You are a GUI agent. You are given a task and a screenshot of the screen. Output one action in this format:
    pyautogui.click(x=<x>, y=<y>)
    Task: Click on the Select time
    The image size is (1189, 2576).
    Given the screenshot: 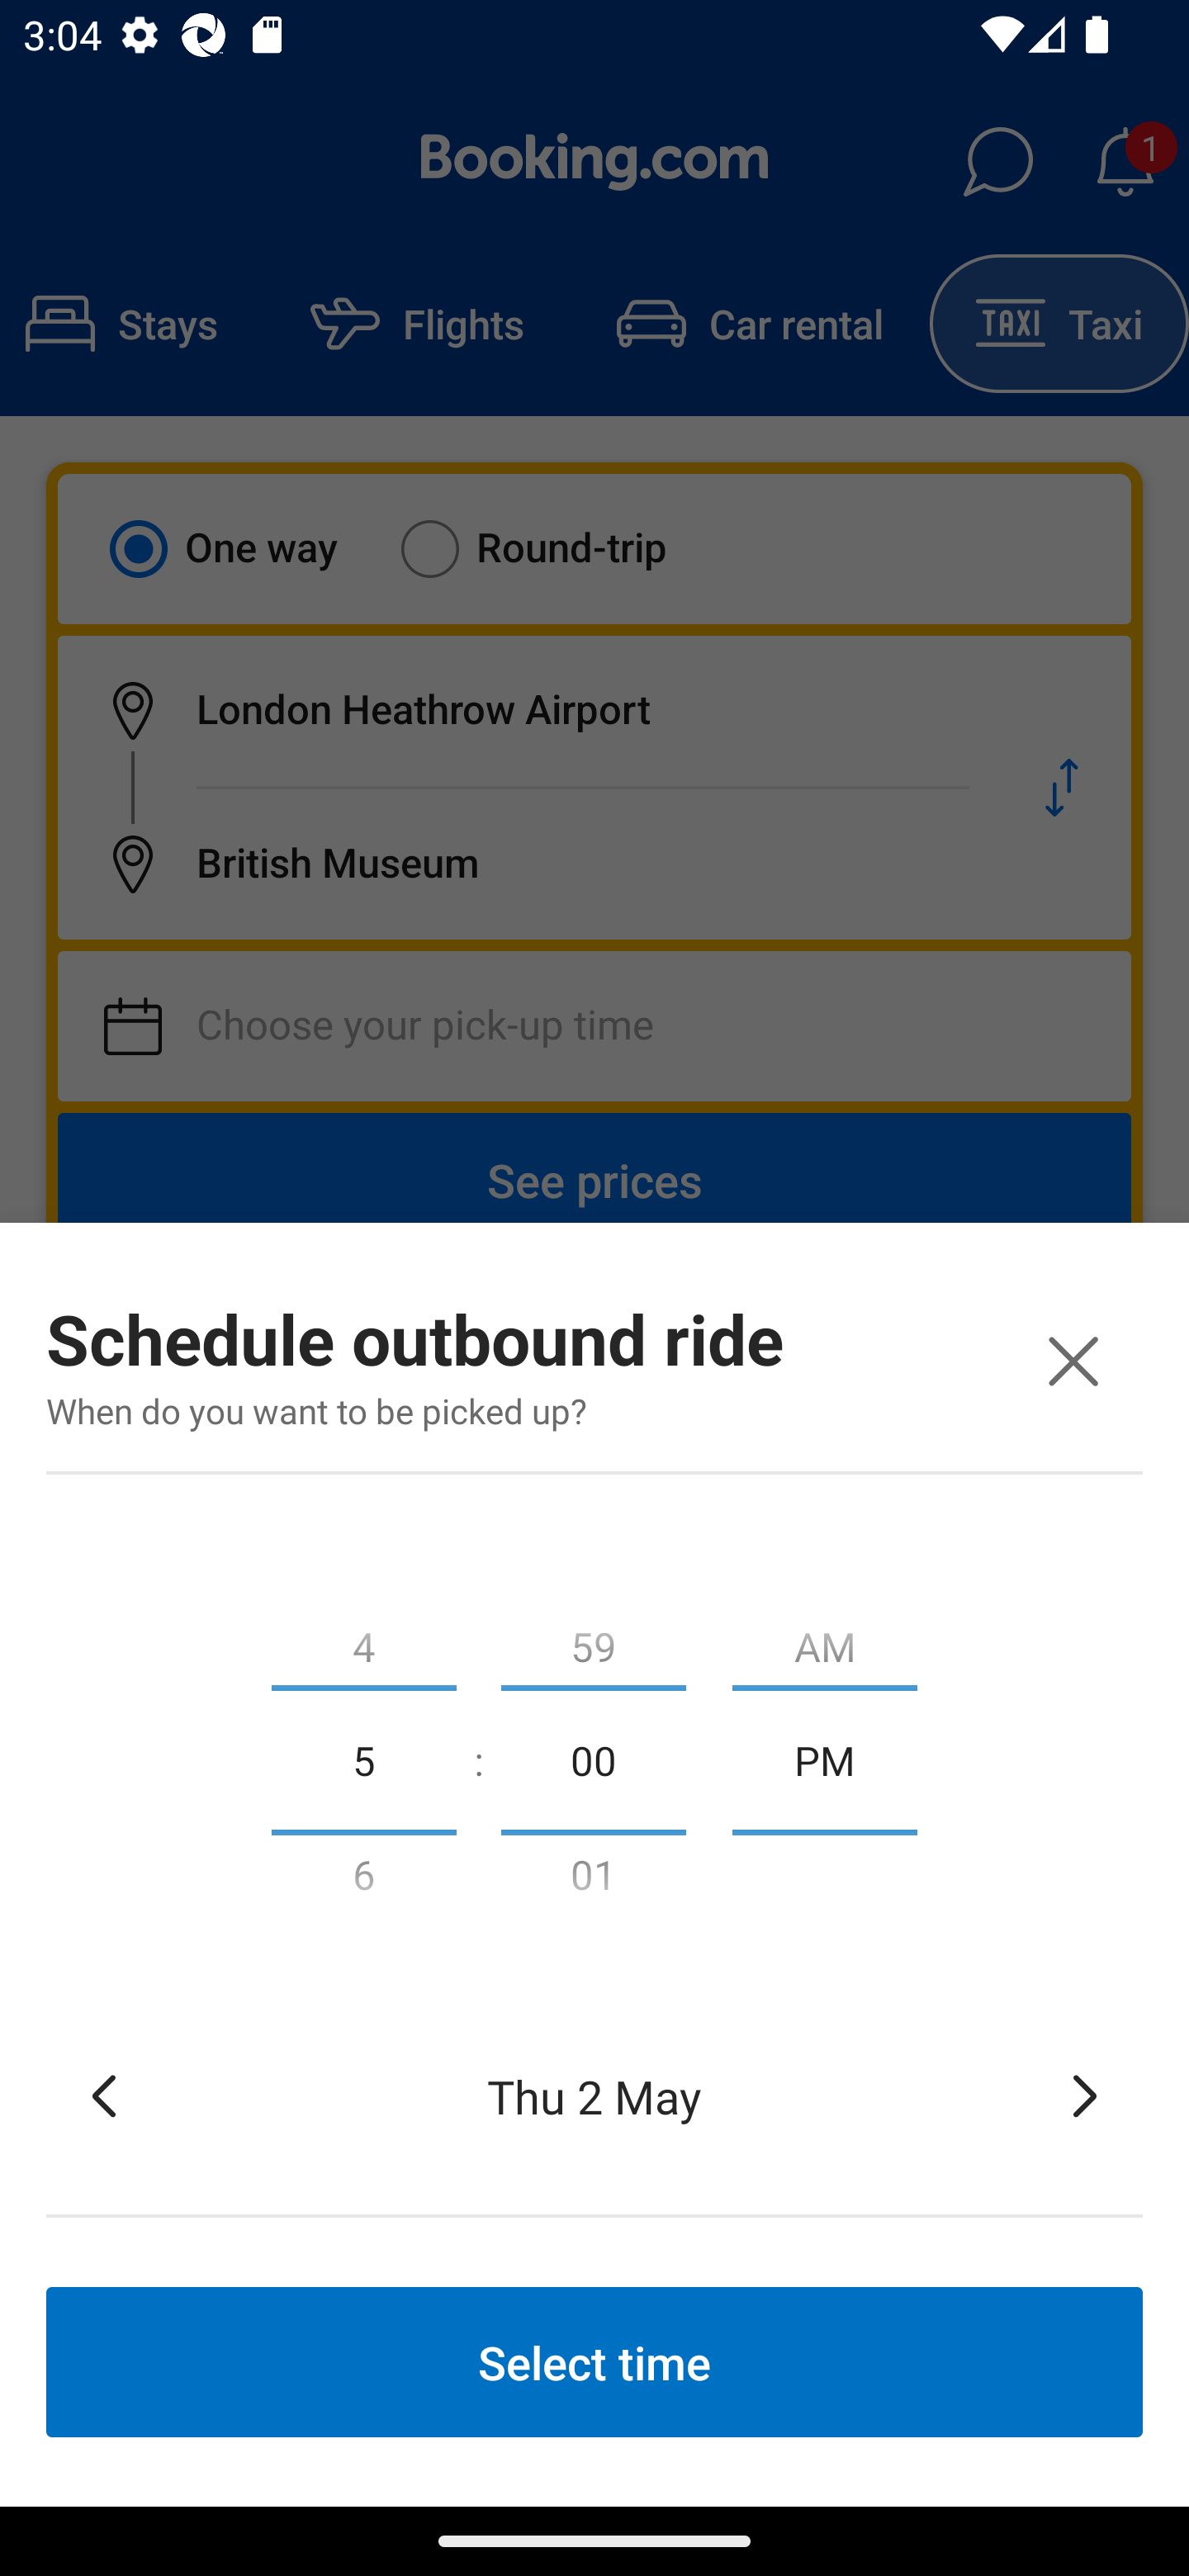 What is the action you would take?
    pyautogui.click(x=594, y=2361)
    